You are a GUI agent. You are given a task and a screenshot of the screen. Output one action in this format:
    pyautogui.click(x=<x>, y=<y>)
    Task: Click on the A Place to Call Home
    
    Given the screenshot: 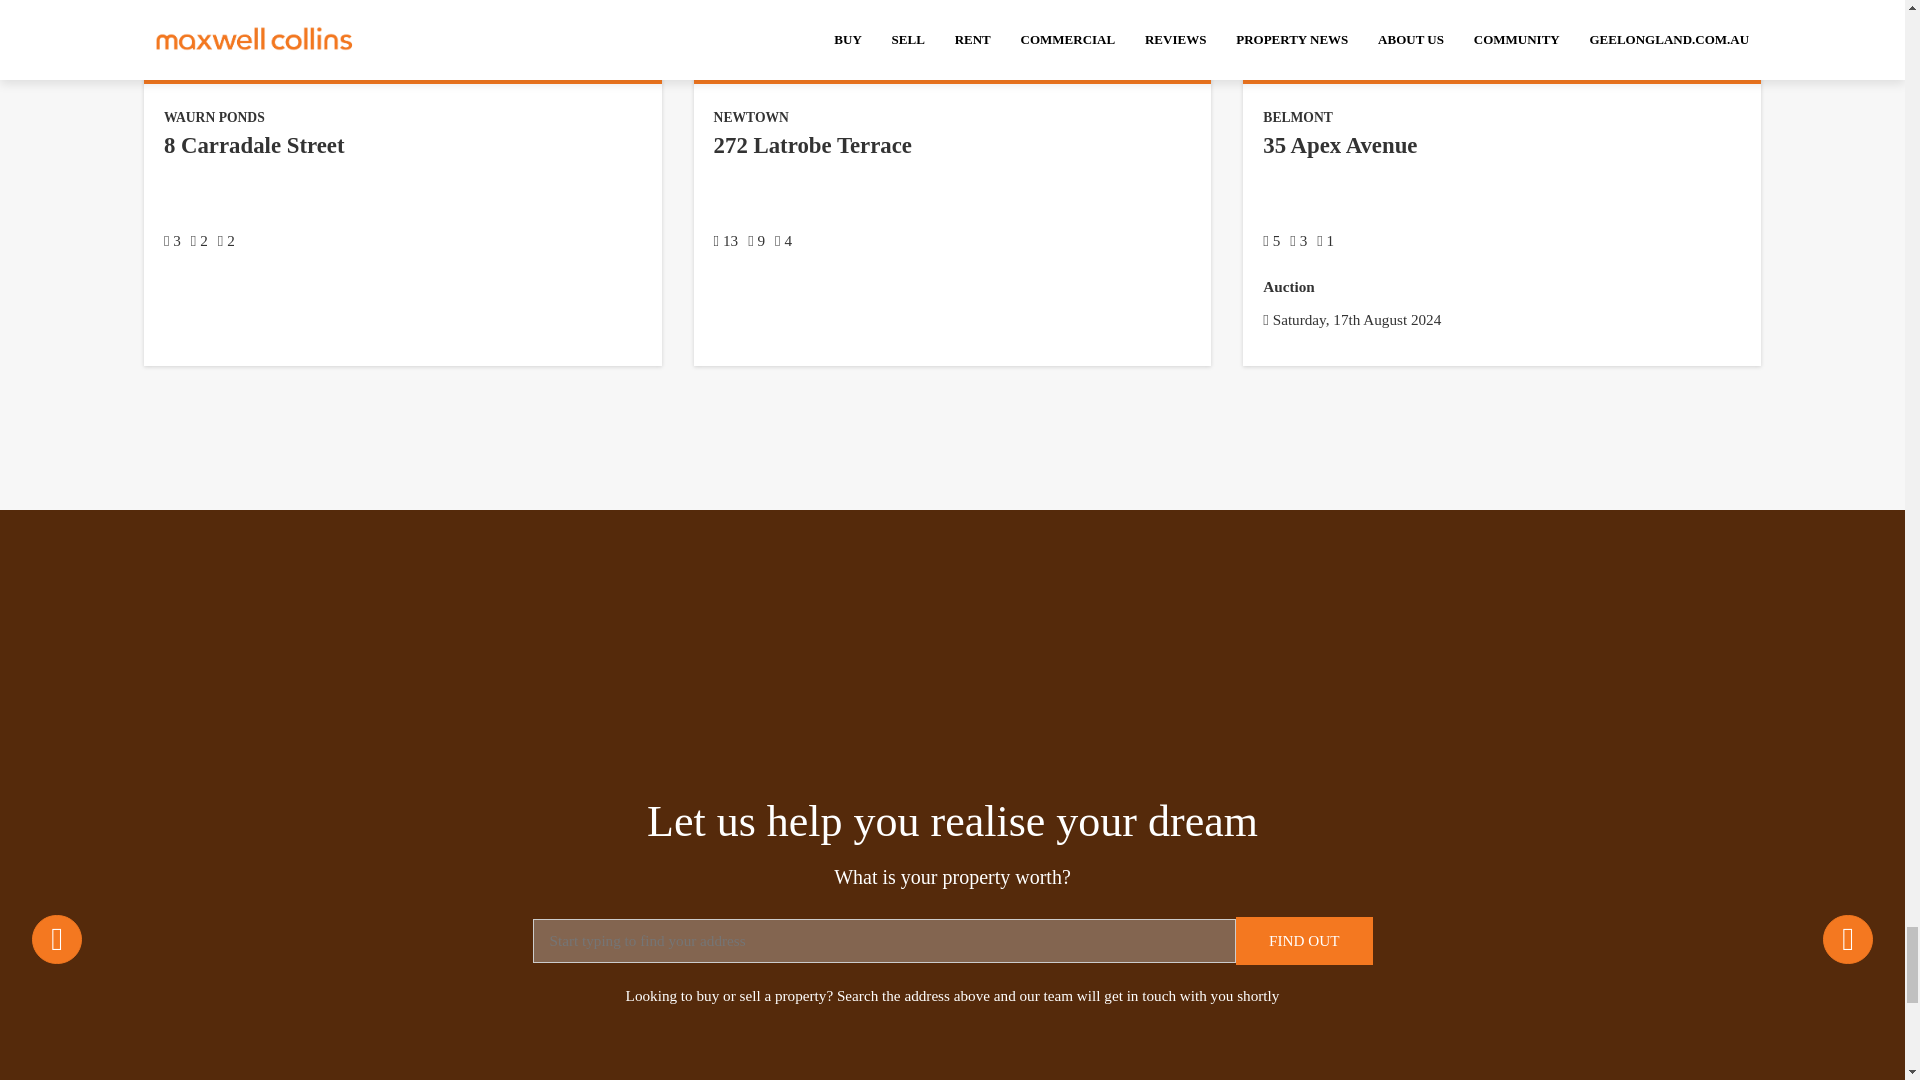 What is the action you would take?
    pyautogui.click(x=403, y=10)
    